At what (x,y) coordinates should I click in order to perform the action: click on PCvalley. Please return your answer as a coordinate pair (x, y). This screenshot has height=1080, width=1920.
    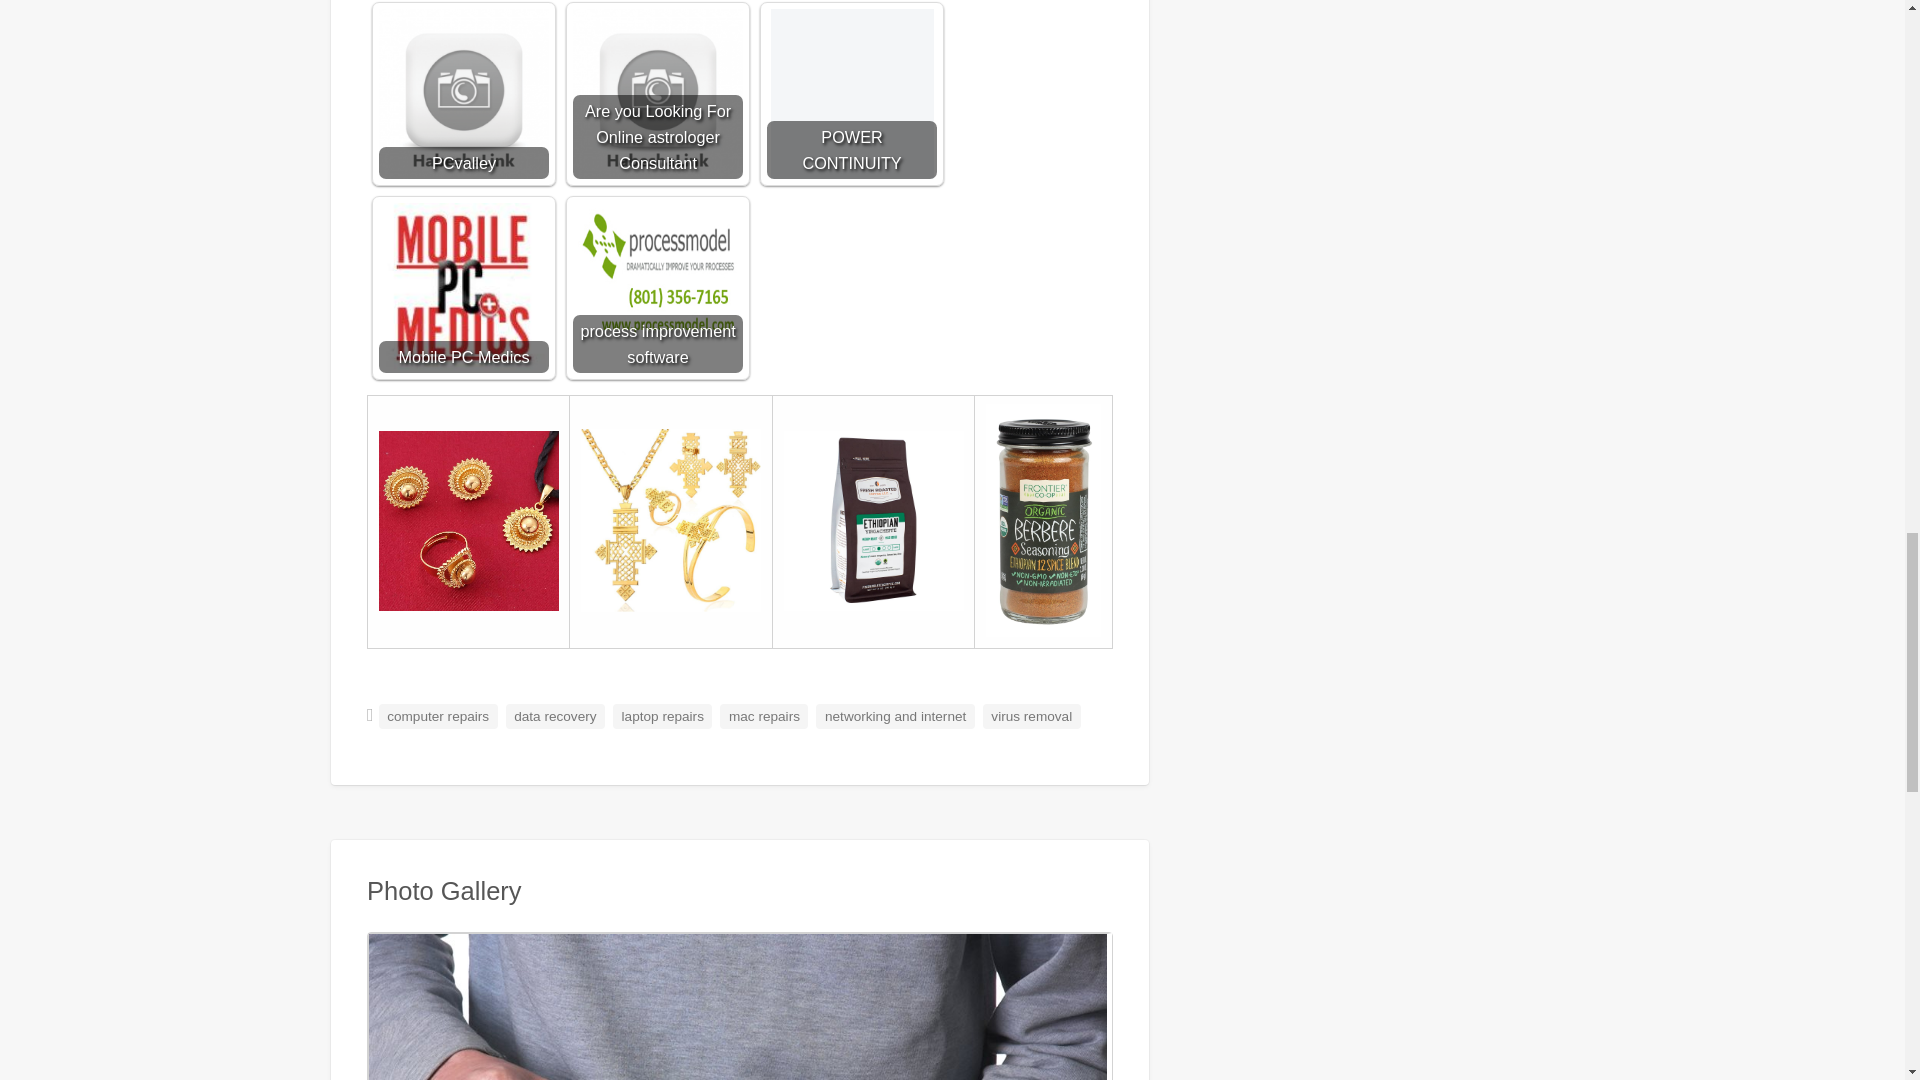
    Looking at the image, I should click on (464, 94).